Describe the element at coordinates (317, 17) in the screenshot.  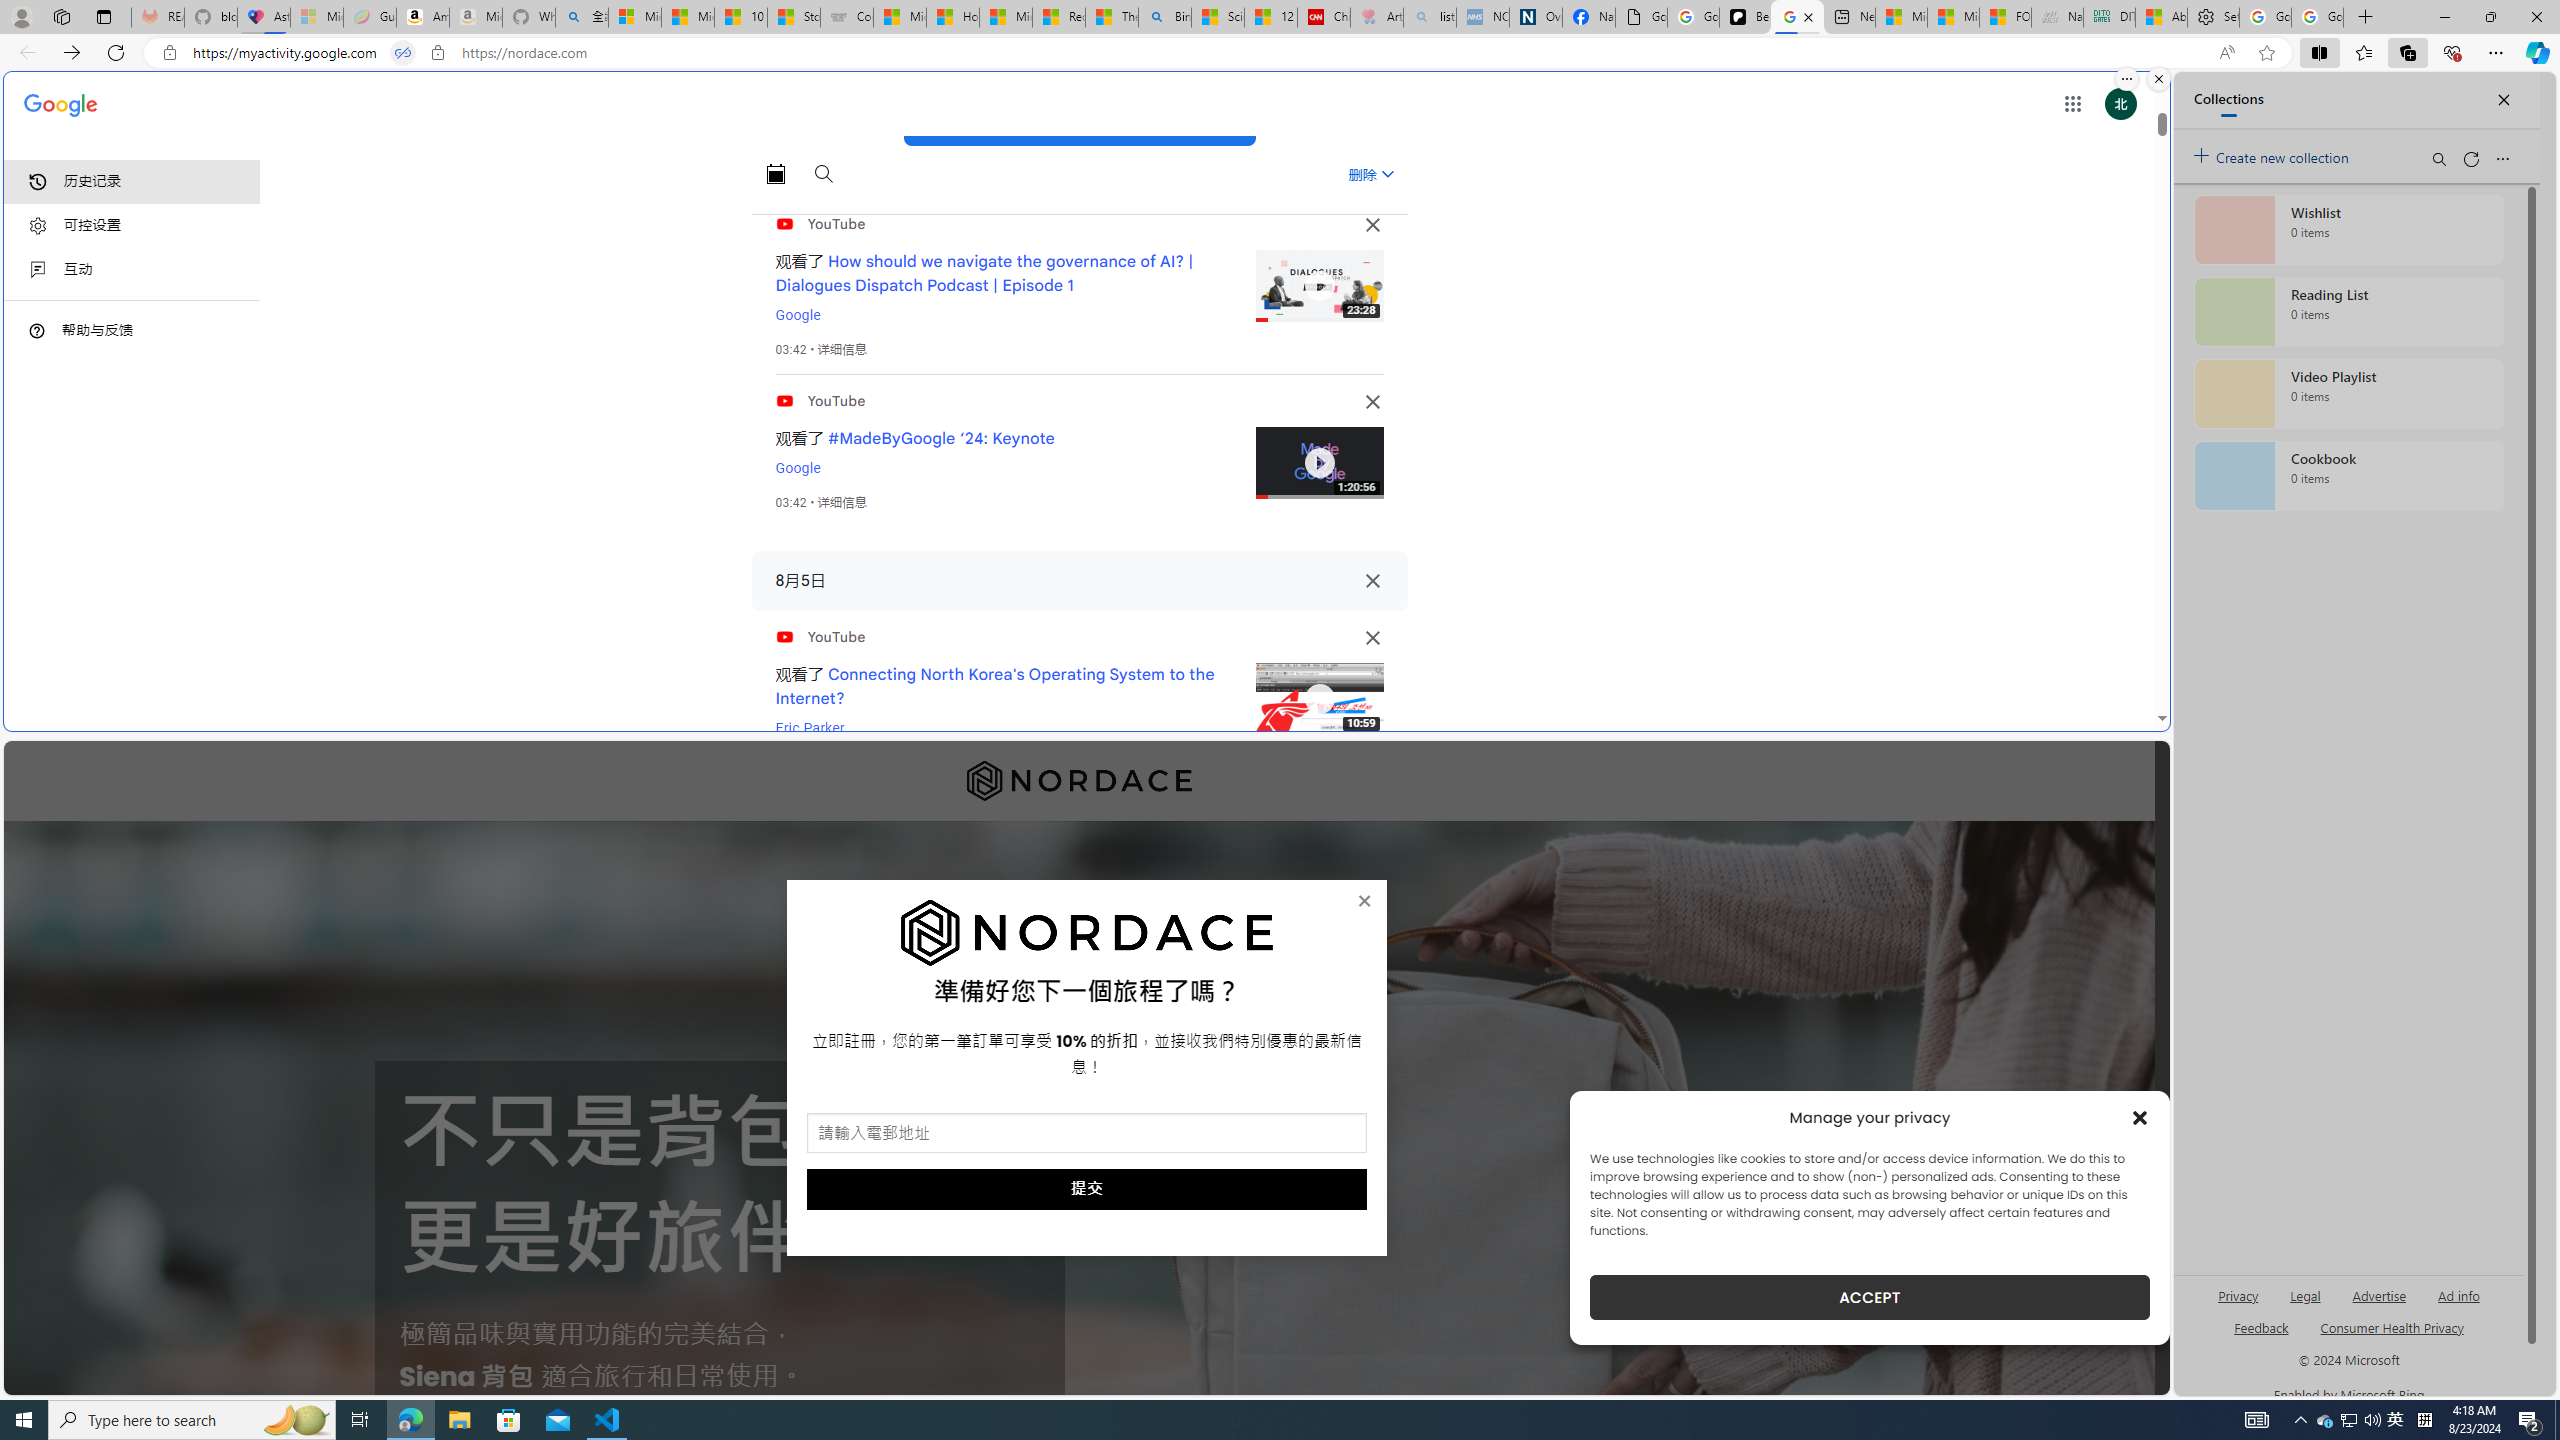
I see `Microsoft-Report a Concern to Bing - Sleeping` at that location.